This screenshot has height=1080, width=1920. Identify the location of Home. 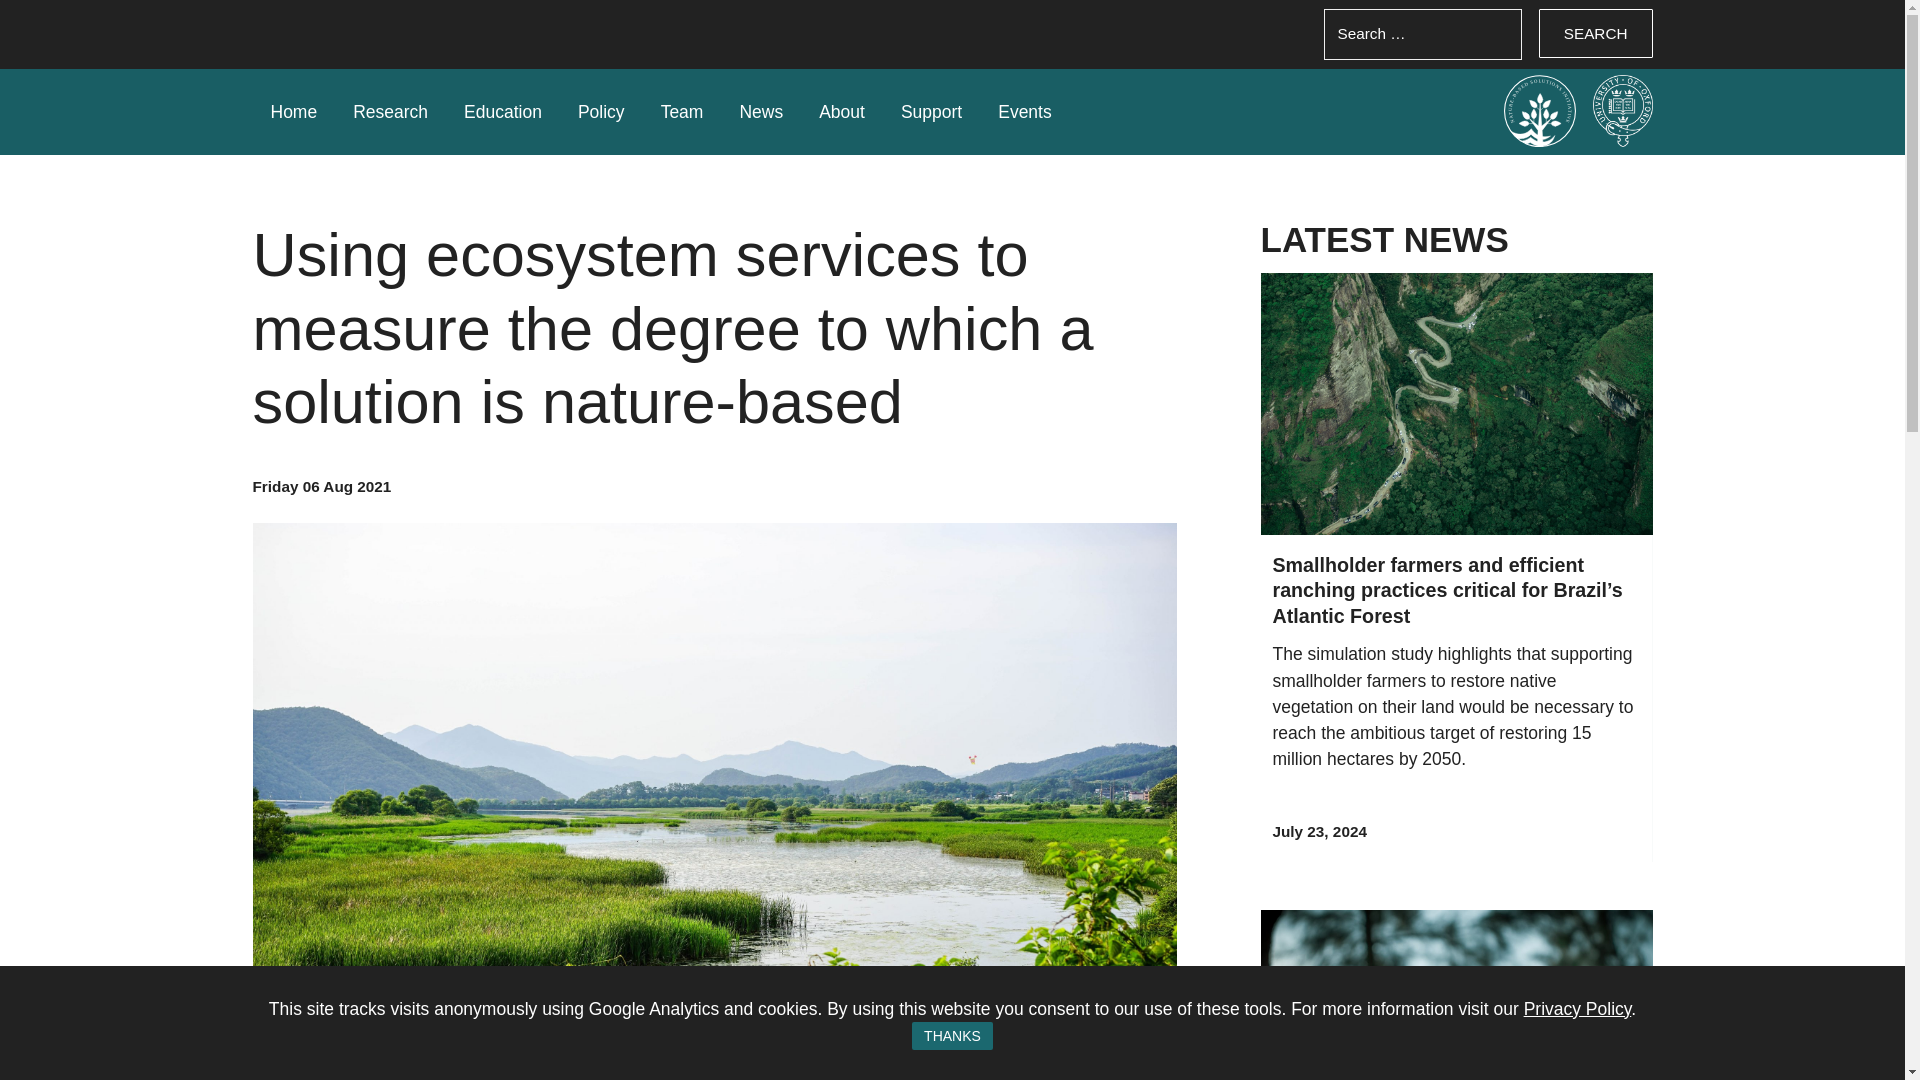
(293, 112).